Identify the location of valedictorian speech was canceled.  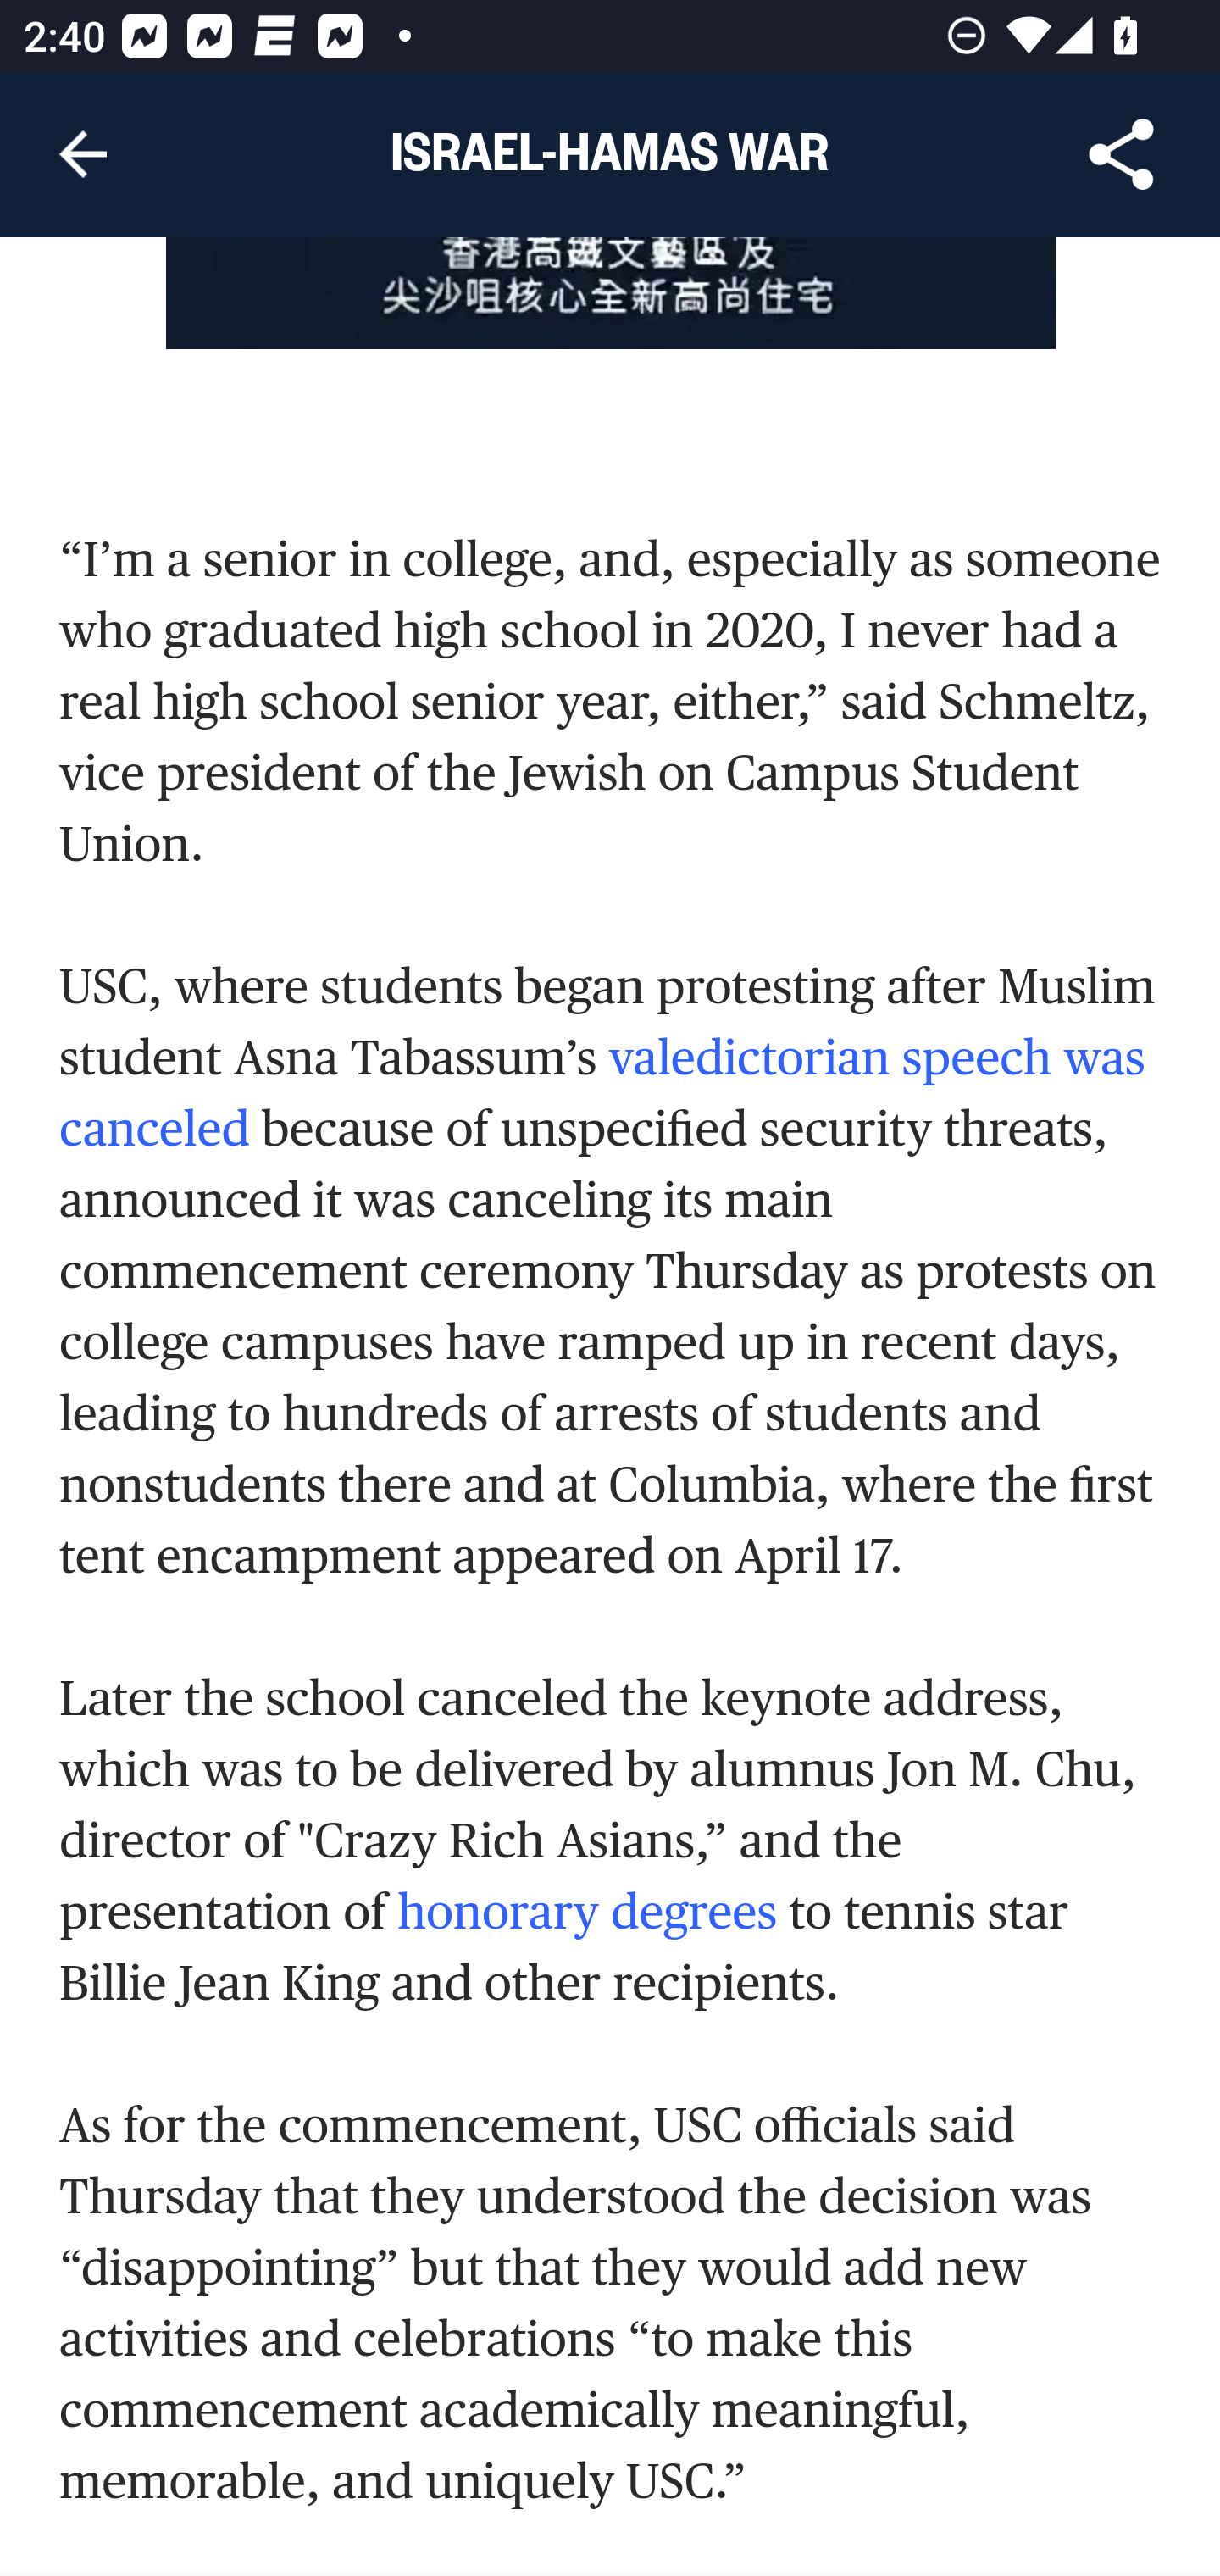
(603, 1093).